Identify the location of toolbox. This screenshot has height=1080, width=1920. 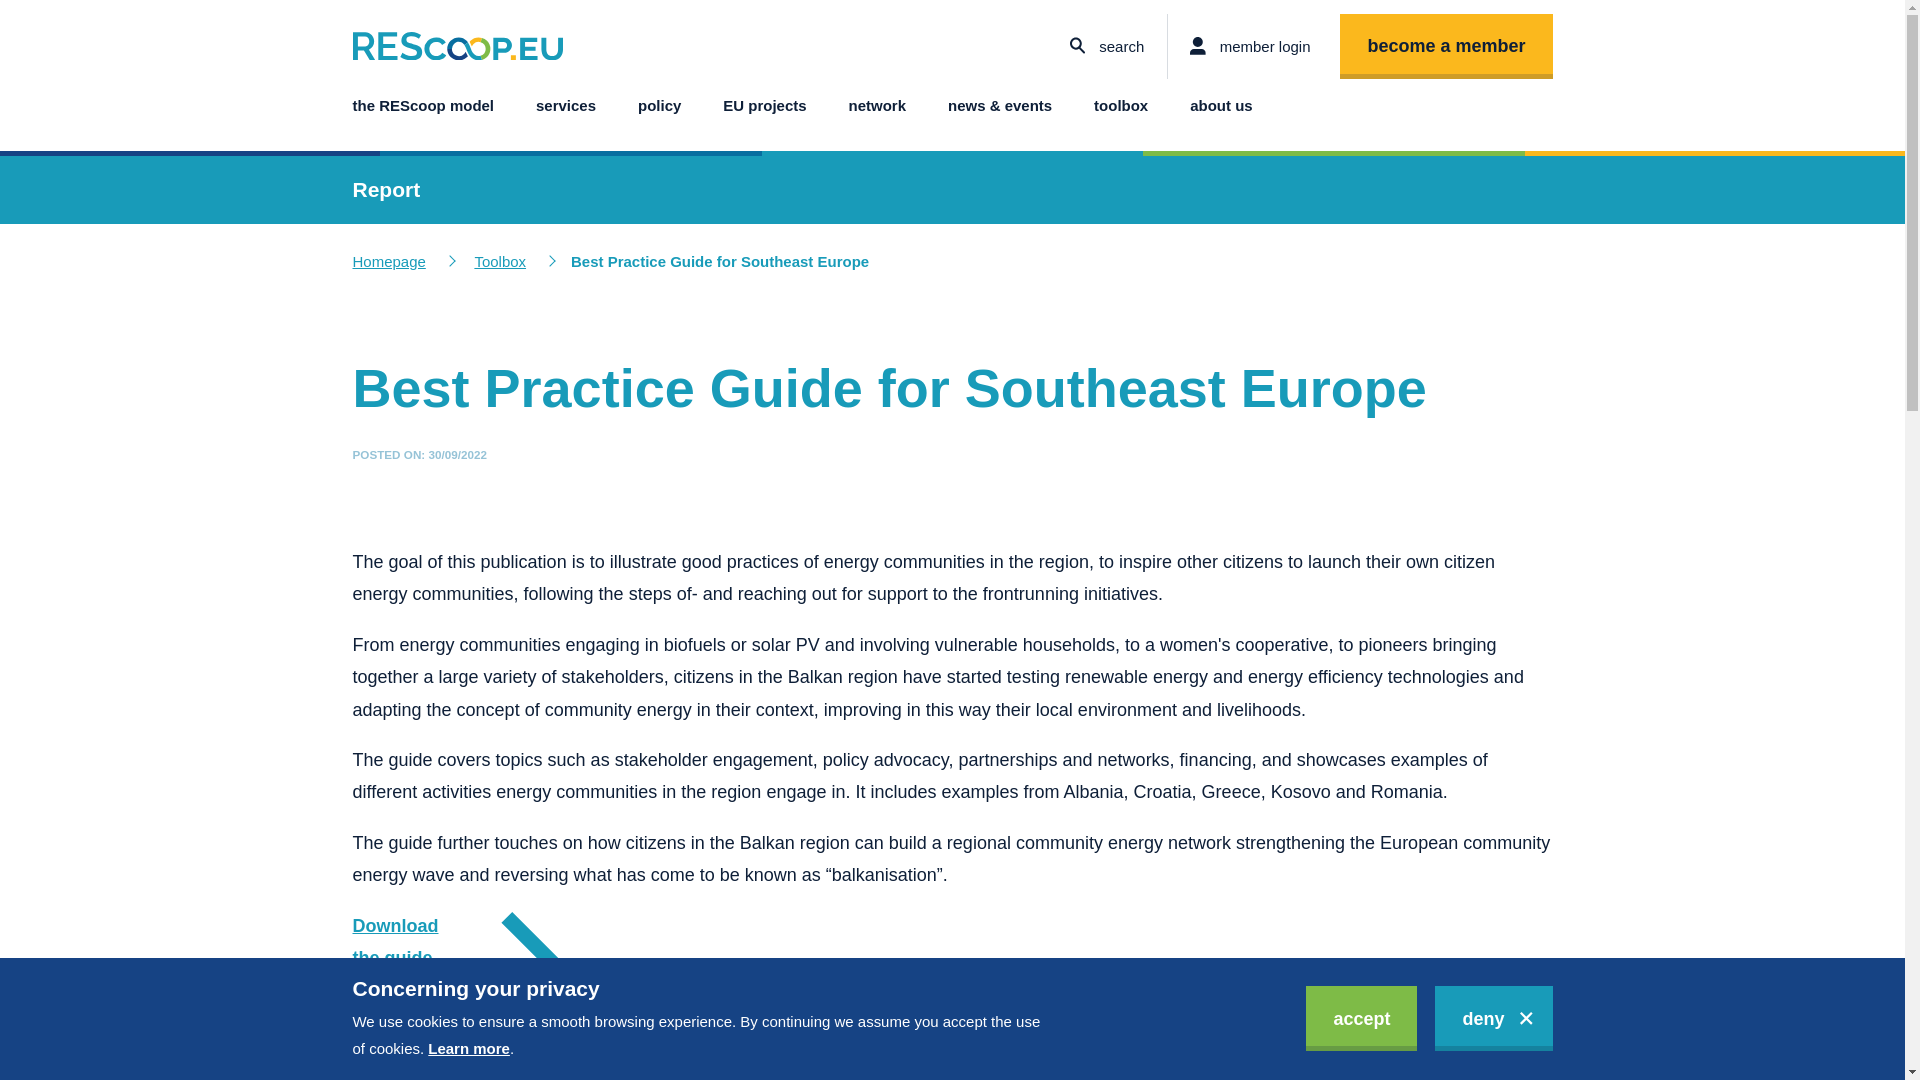
(1121, 105).